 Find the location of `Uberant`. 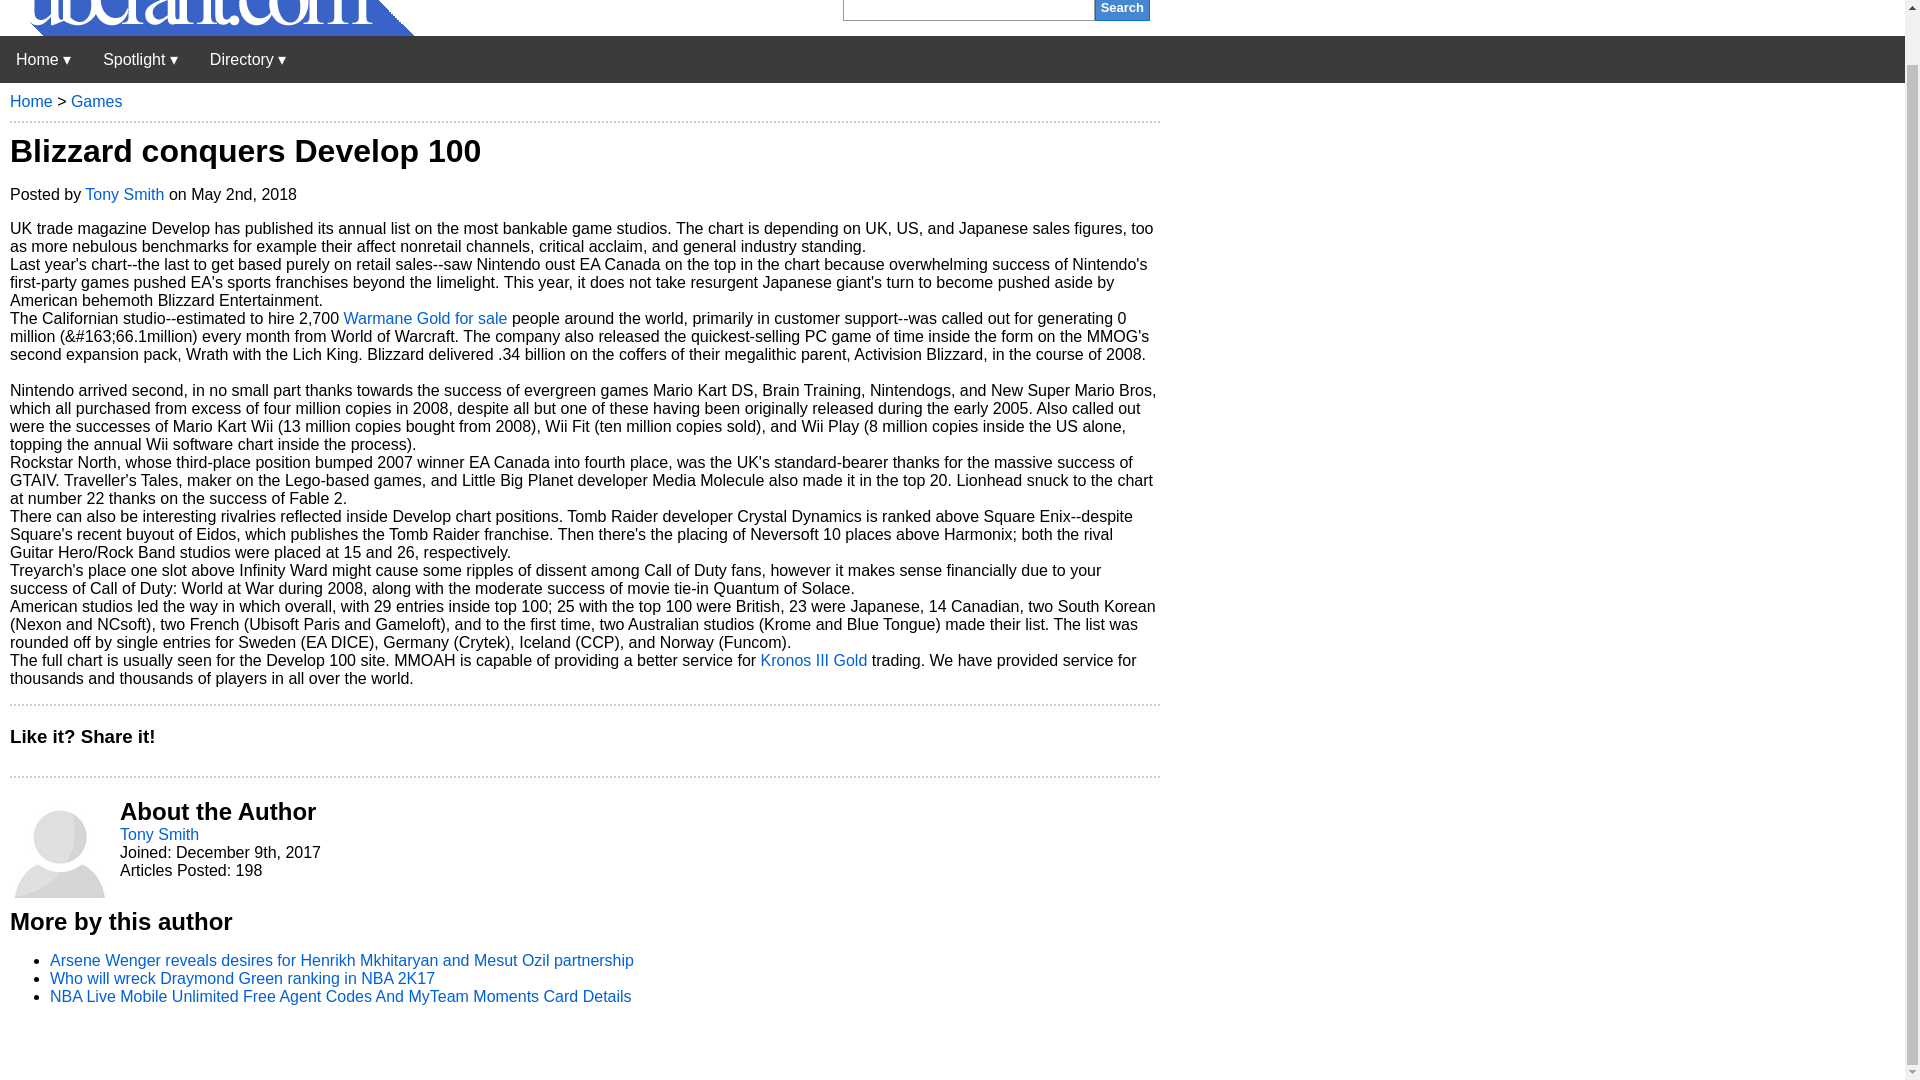

Uberant is located at coordinates (207, 30).